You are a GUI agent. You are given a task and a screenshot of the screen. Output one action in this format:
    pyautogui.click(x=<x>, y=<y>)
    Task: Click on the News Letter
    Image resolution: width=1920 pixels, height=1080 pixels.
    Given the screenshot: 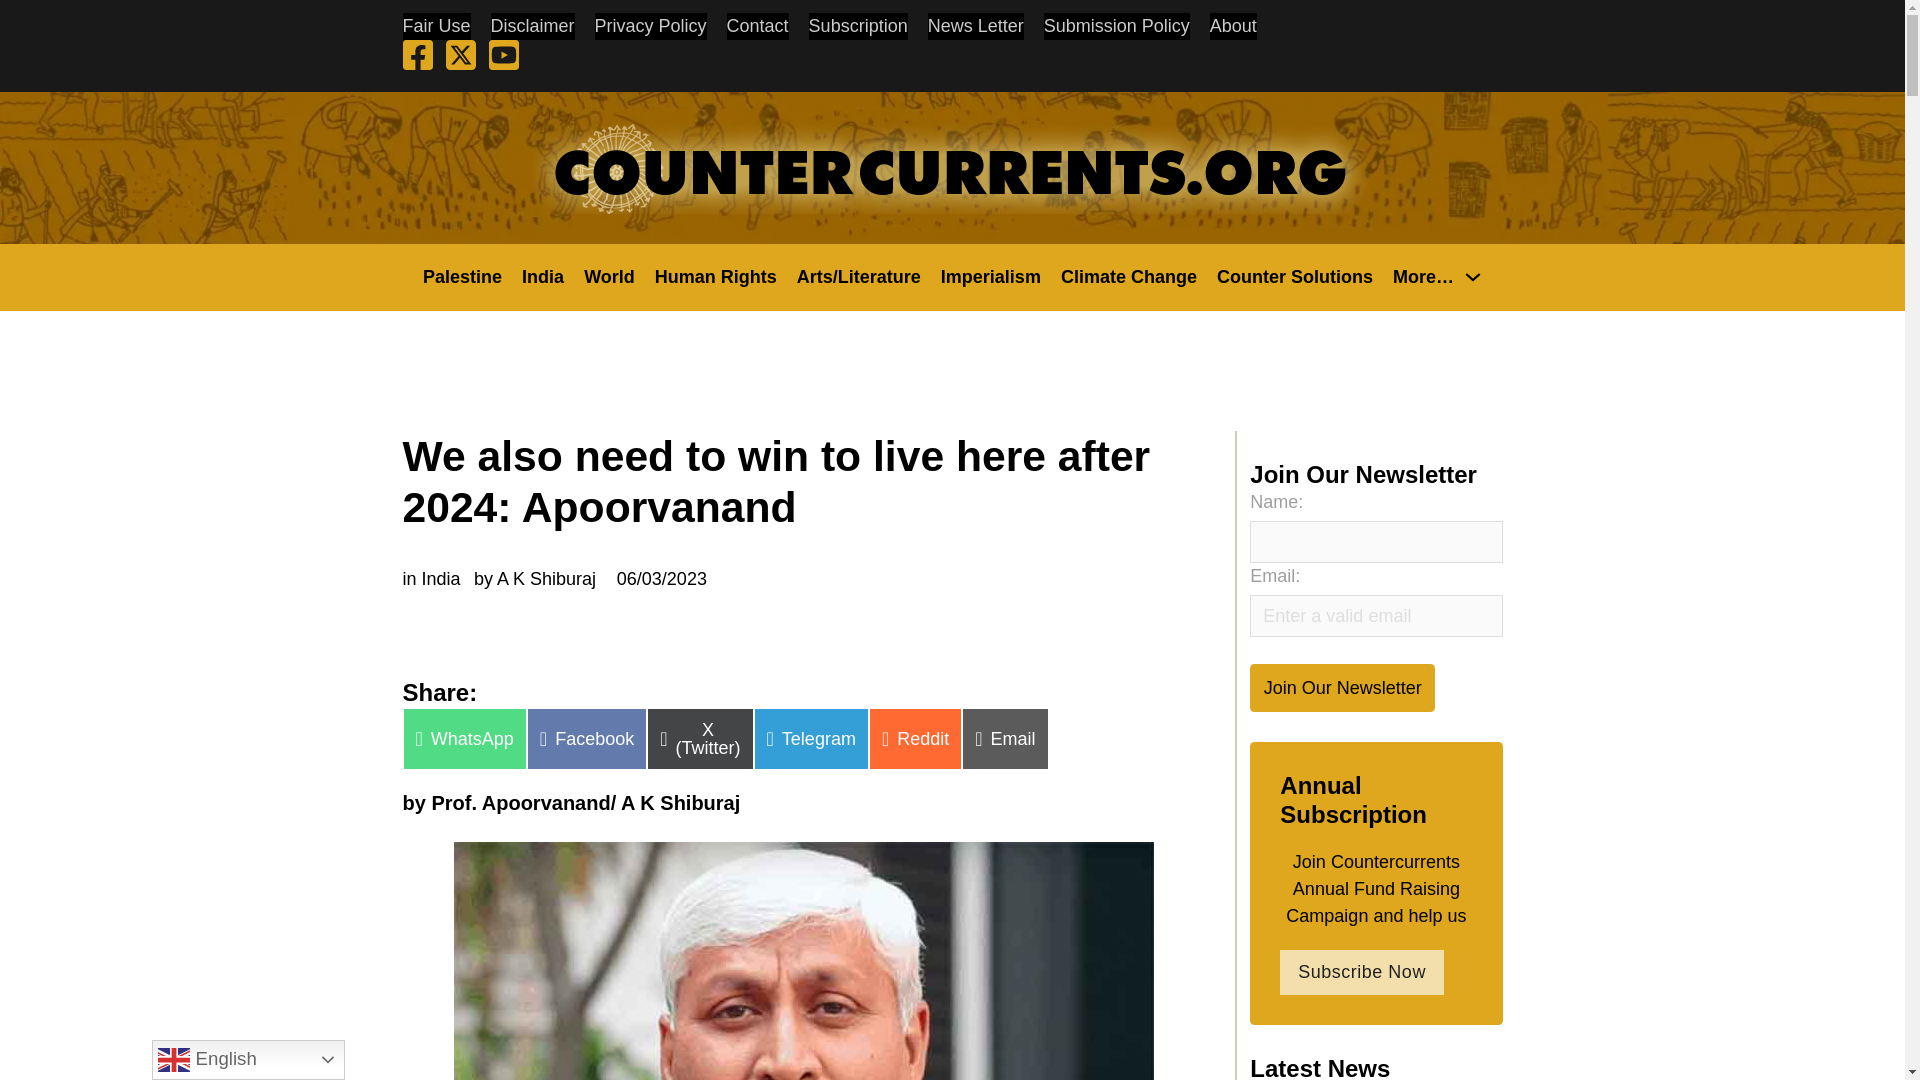 What is the action you would take?
    pyautogui.click(x=975, y=26)
    